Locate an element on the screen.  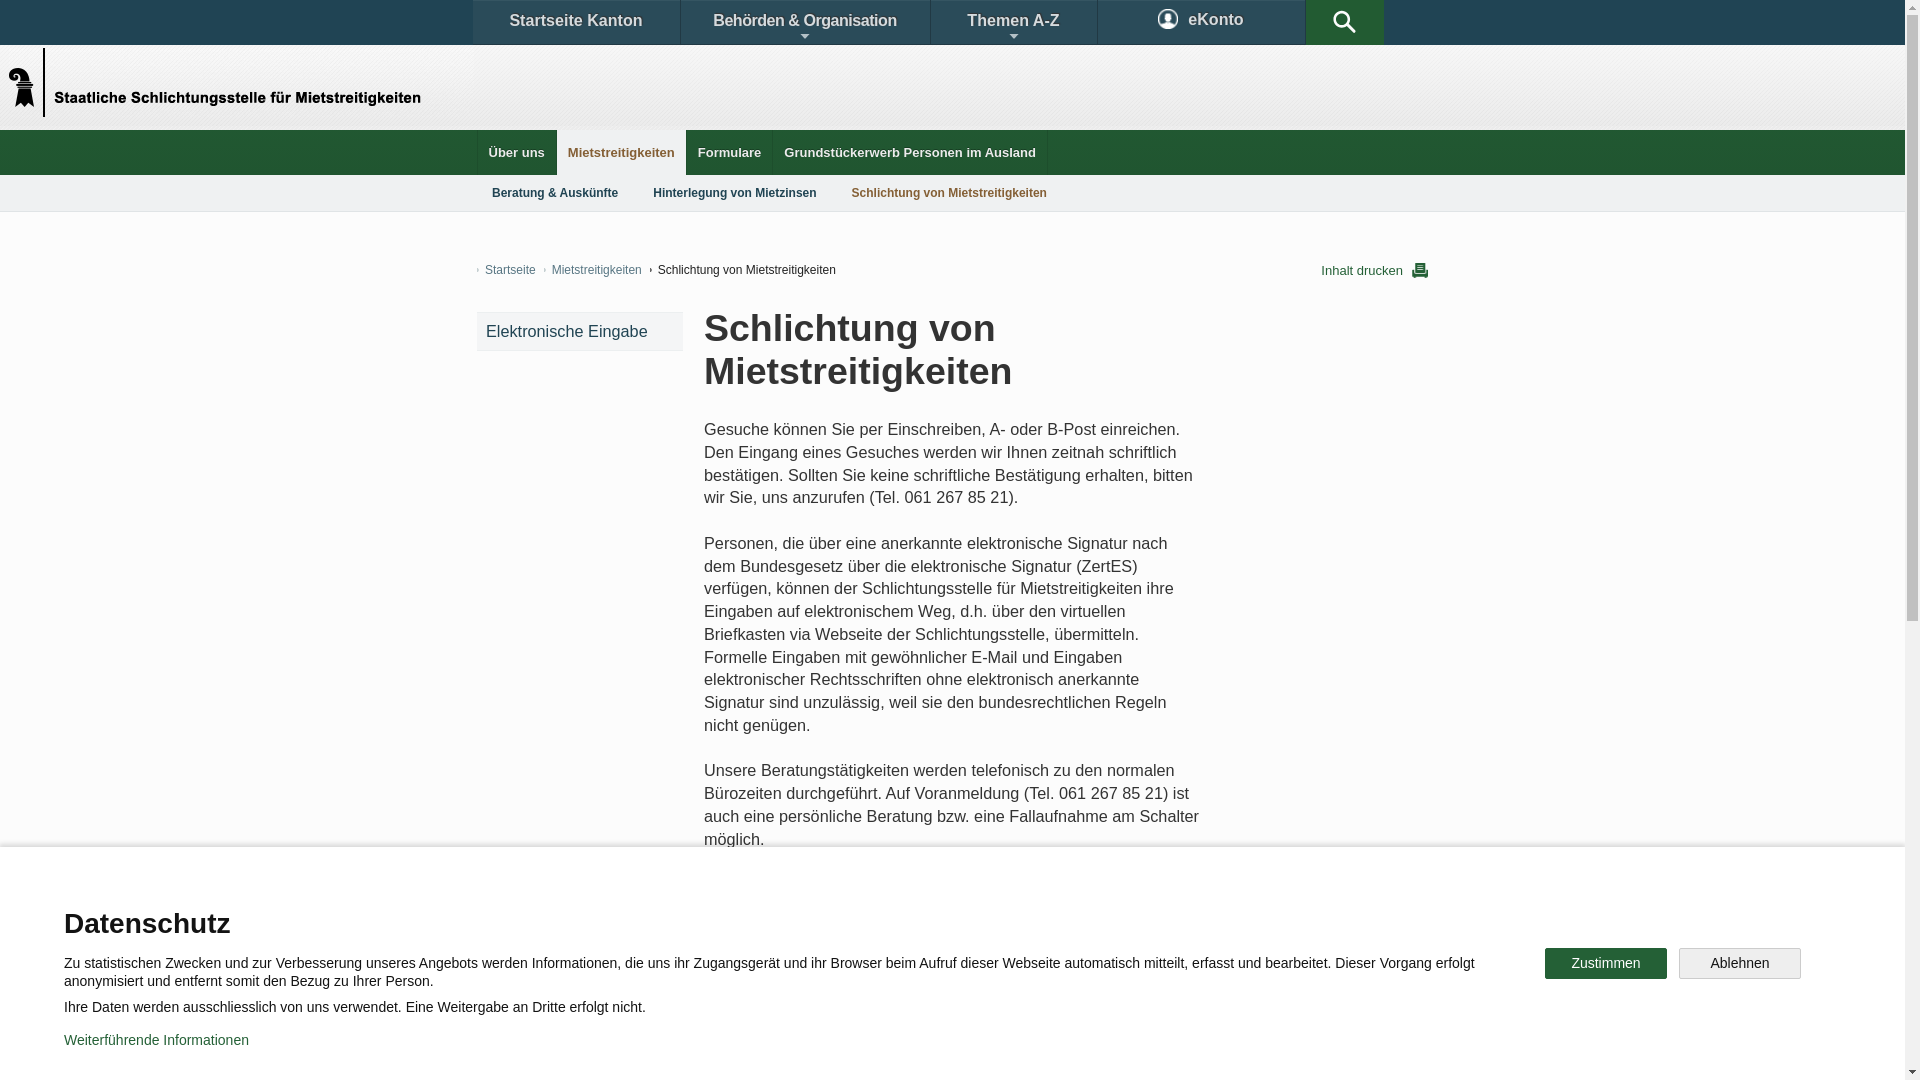
Stadtplan & Karte is located at coordinates (666, 914).